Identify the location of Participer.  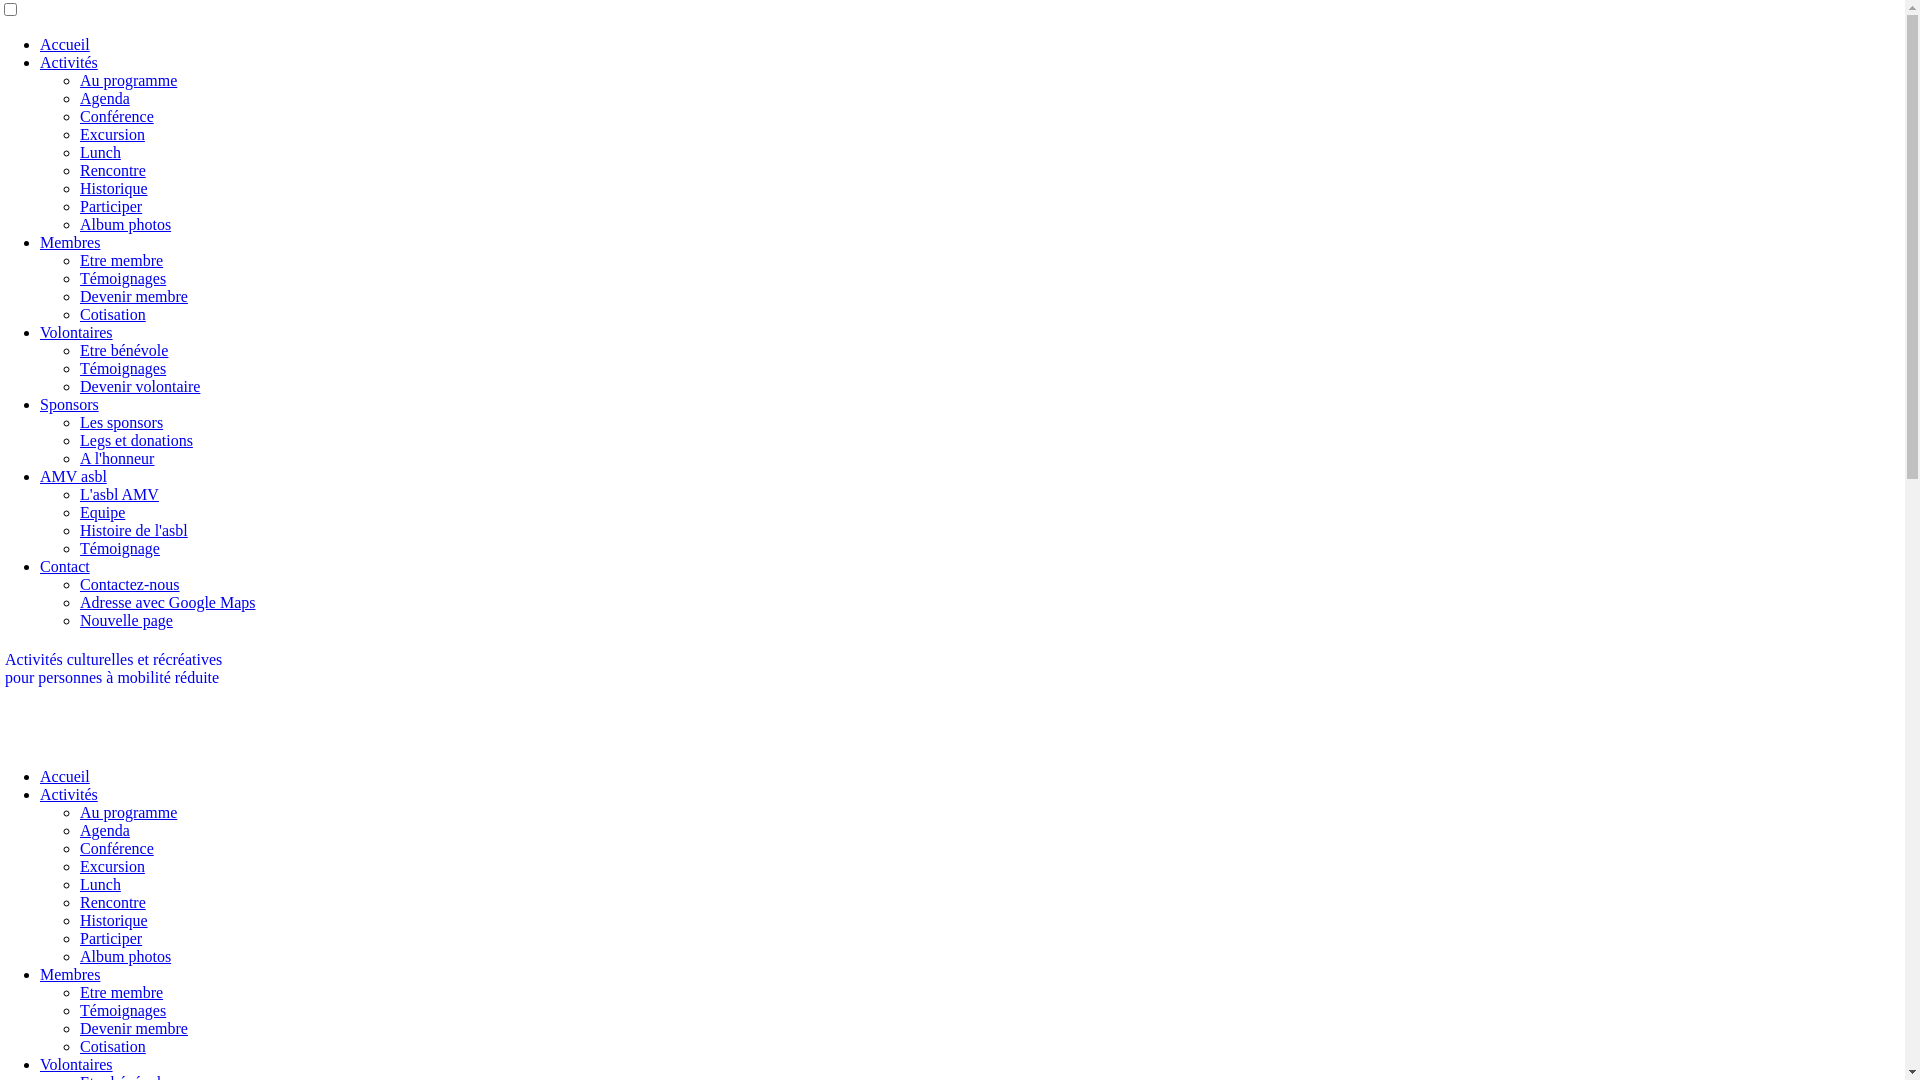
(111, 206).